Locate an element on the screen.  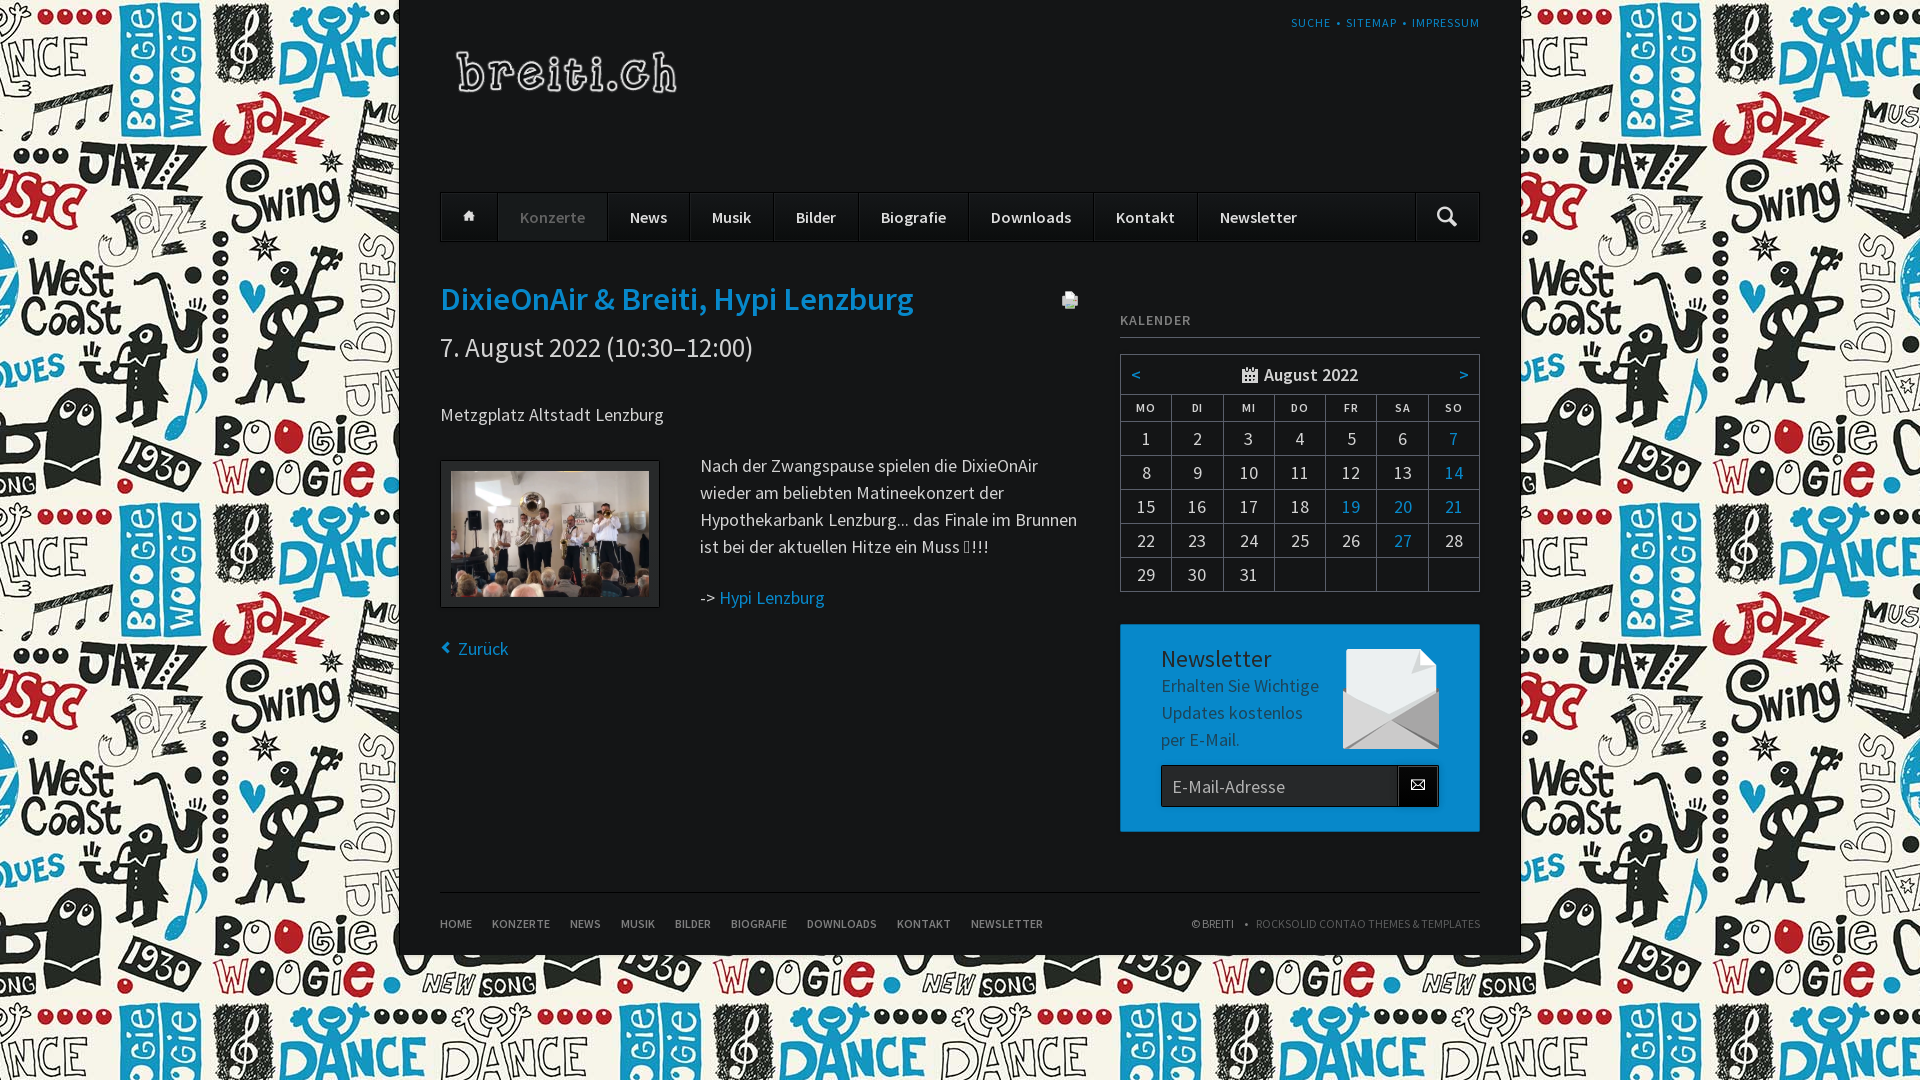
20 is located at coordinates (1403, 506).